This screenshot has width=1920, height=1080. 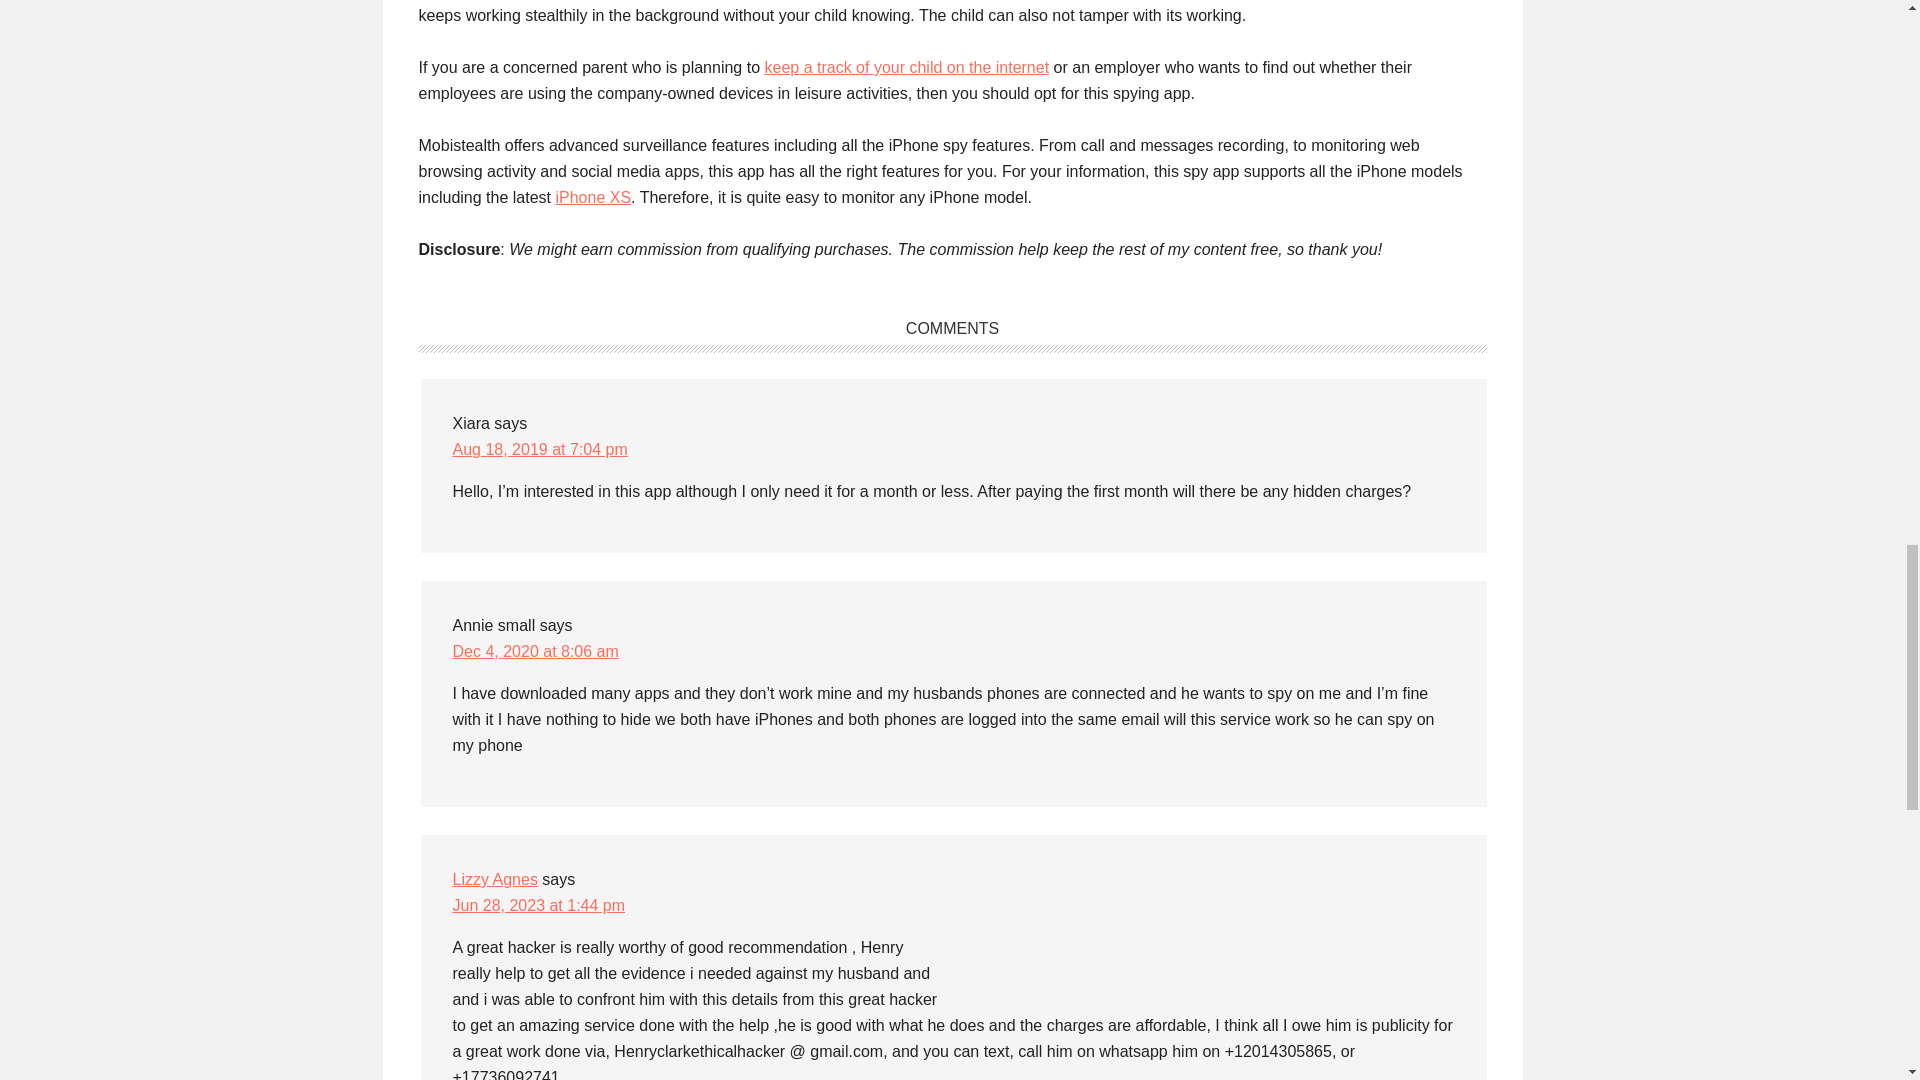 I want to click on Dec 4, 2020 at 8:06 am, so click(x=534, y=650).